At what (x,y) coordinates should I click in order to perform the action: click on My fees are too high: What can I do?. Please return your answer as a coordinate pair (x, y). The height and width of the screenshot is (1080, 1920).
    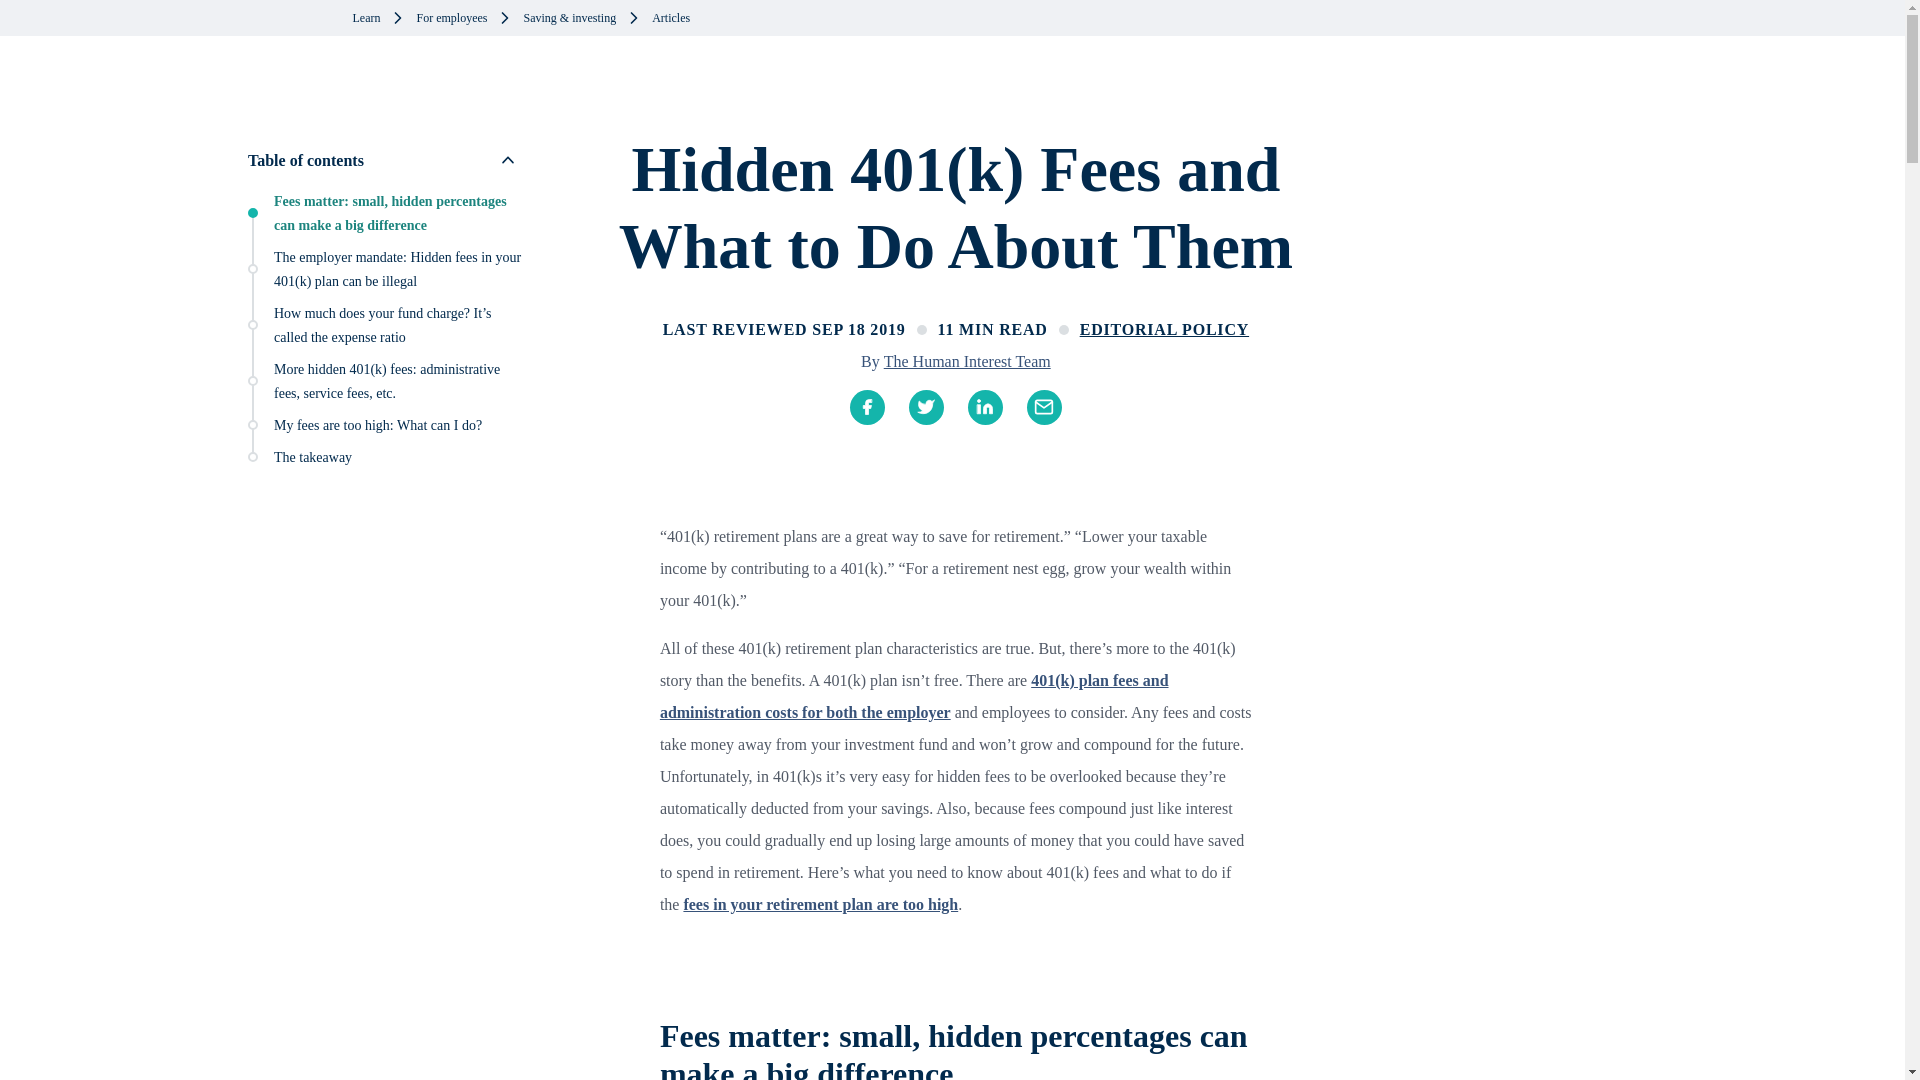
    Looking at the image, I should click on (378, 425).